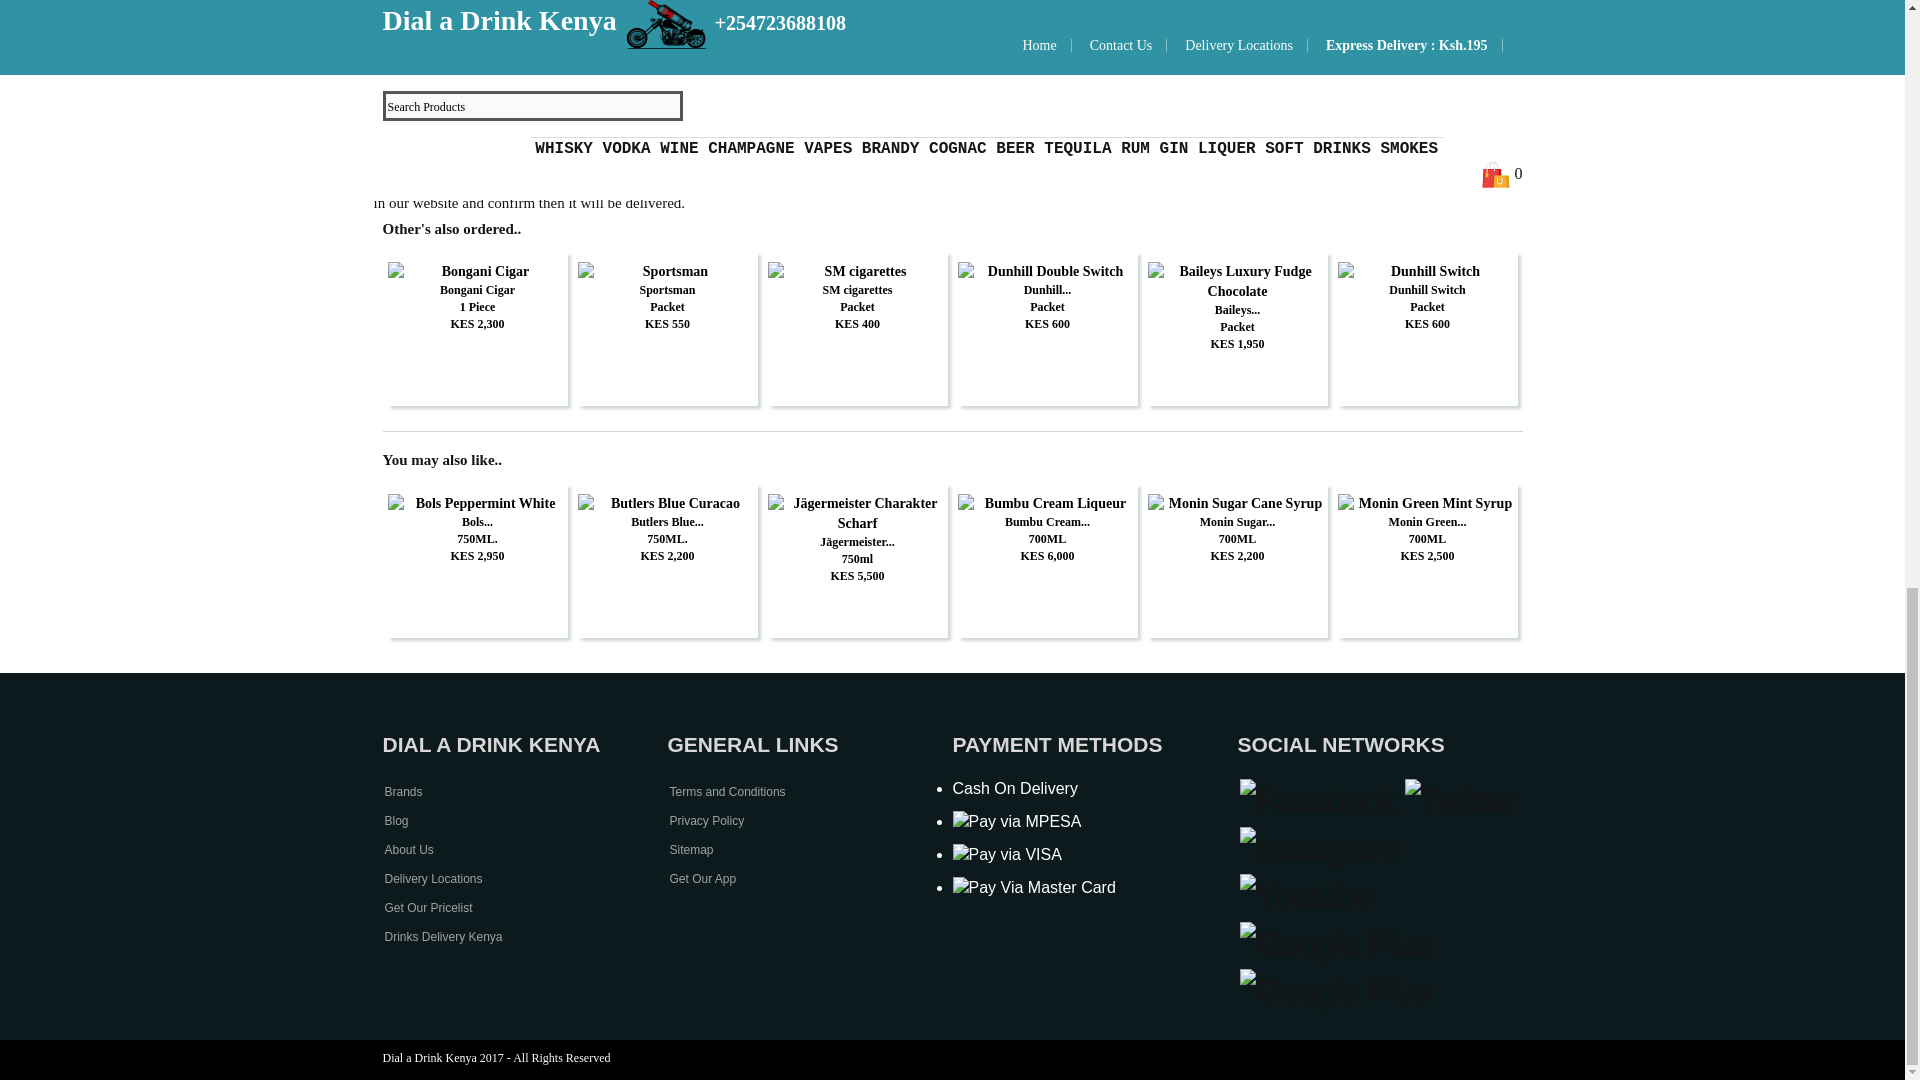  What do you see at coordinates (668, 272) in the screenshot?
I see `Sportsman ` at bounding box center [668, 272].